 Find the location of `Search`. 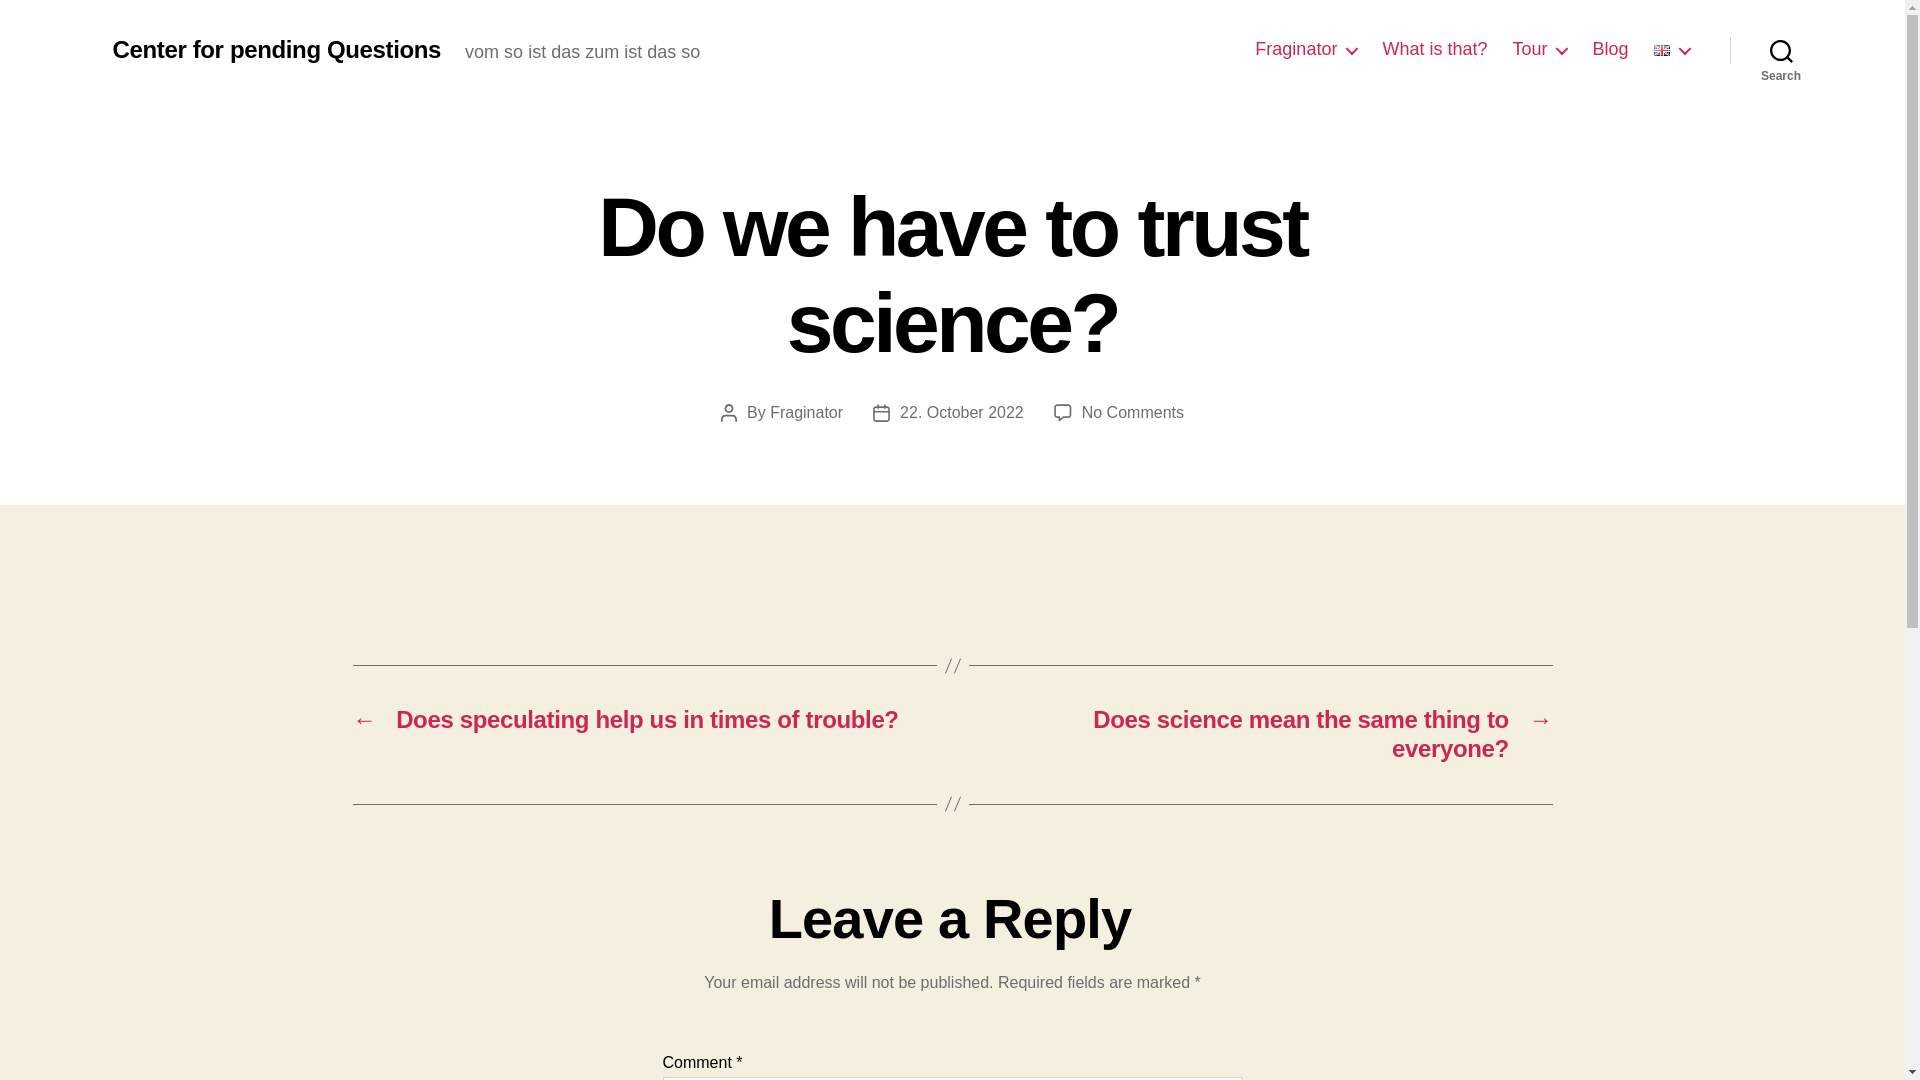

Search is located at coordinates (1781, 50).